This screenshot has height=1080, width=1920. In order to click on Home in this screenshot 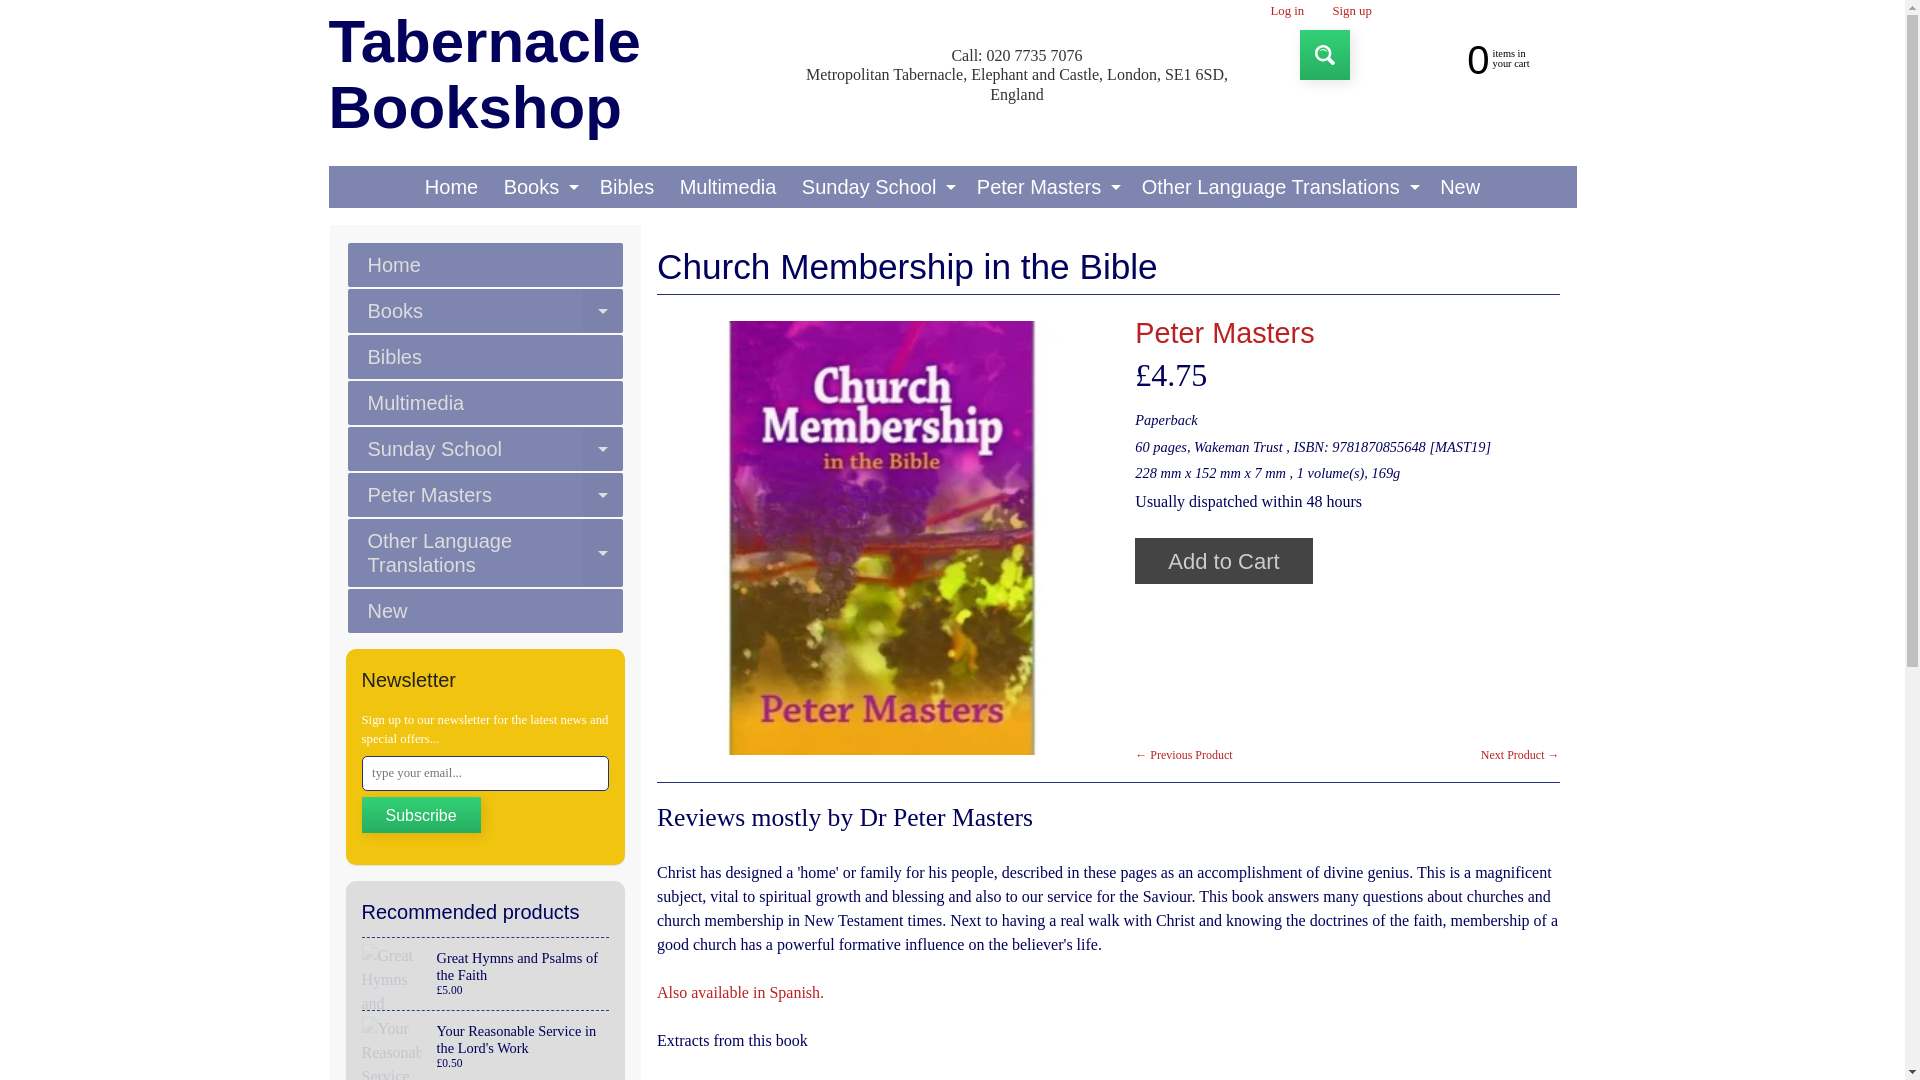, I will do `click(450, 187)`.